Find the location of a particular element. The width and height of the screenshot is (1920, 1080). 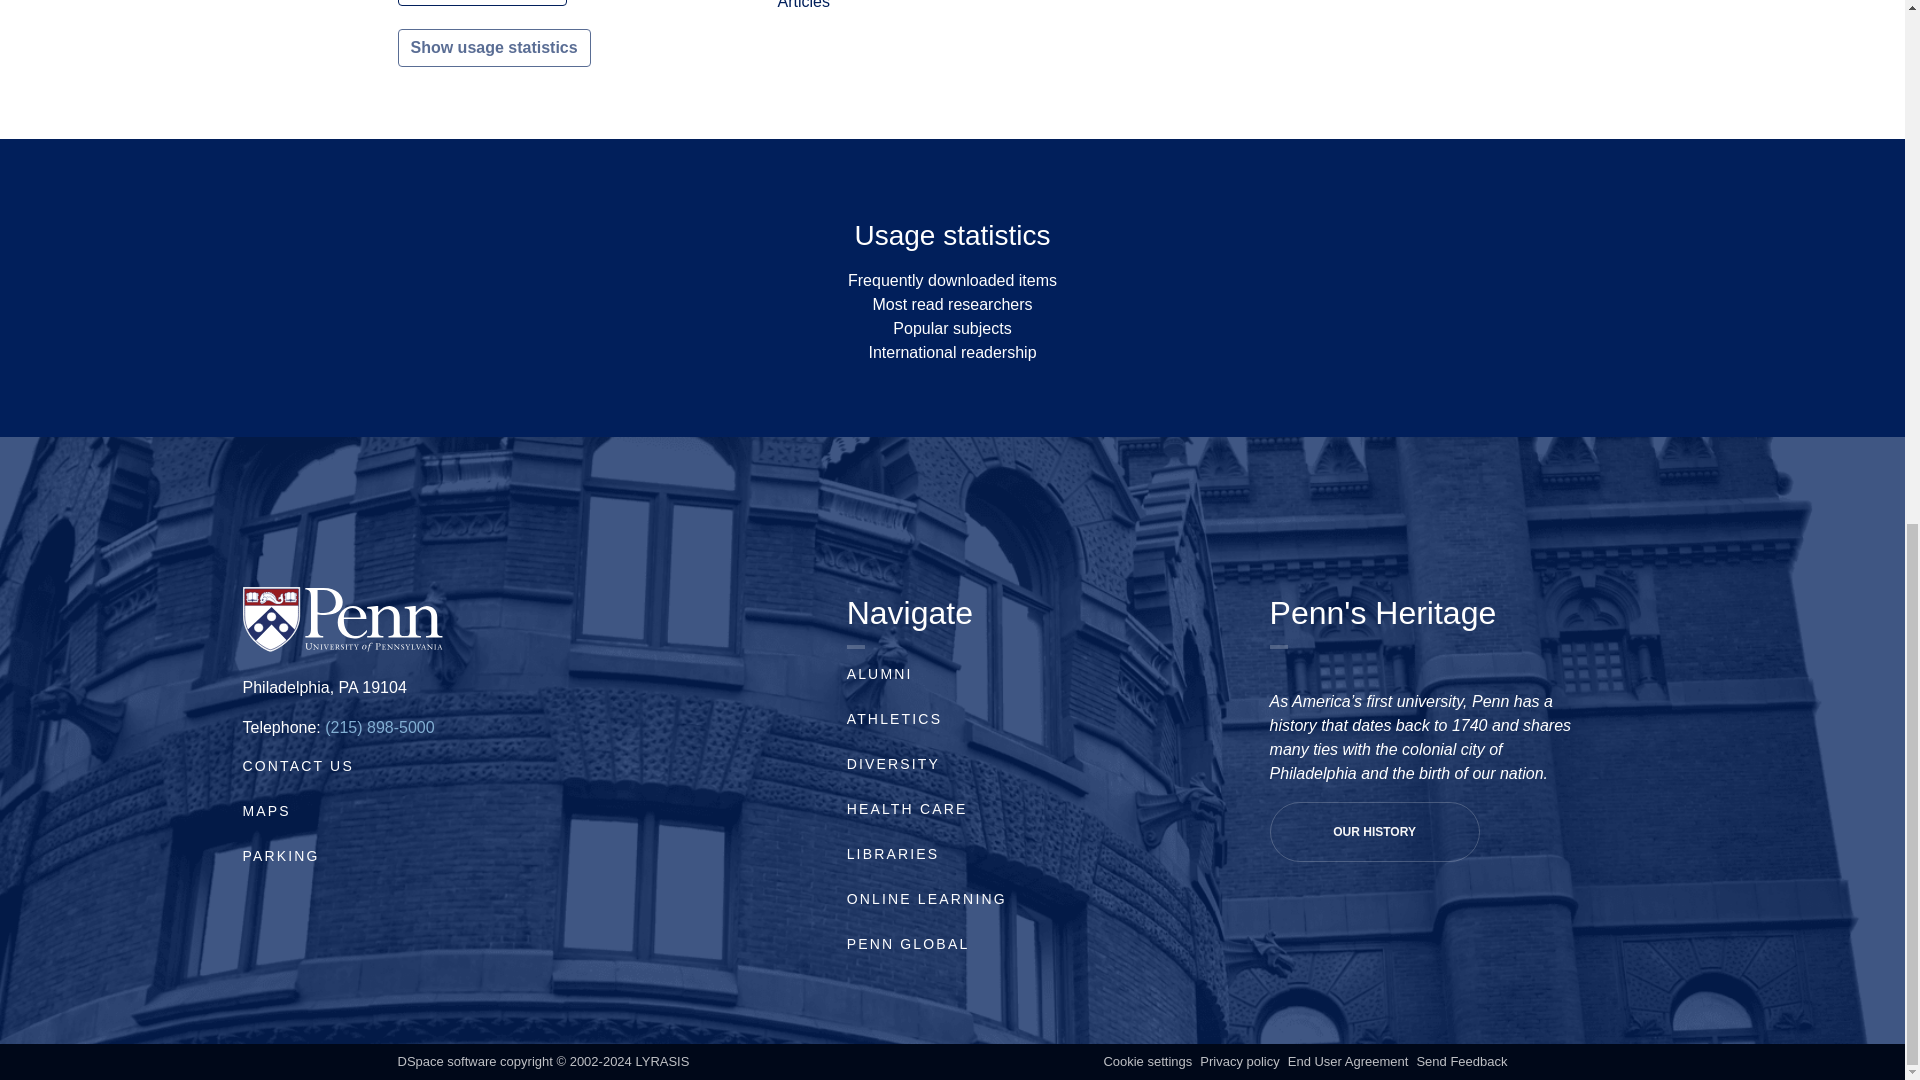

Popular subjects is located at coordinates (952, 328).